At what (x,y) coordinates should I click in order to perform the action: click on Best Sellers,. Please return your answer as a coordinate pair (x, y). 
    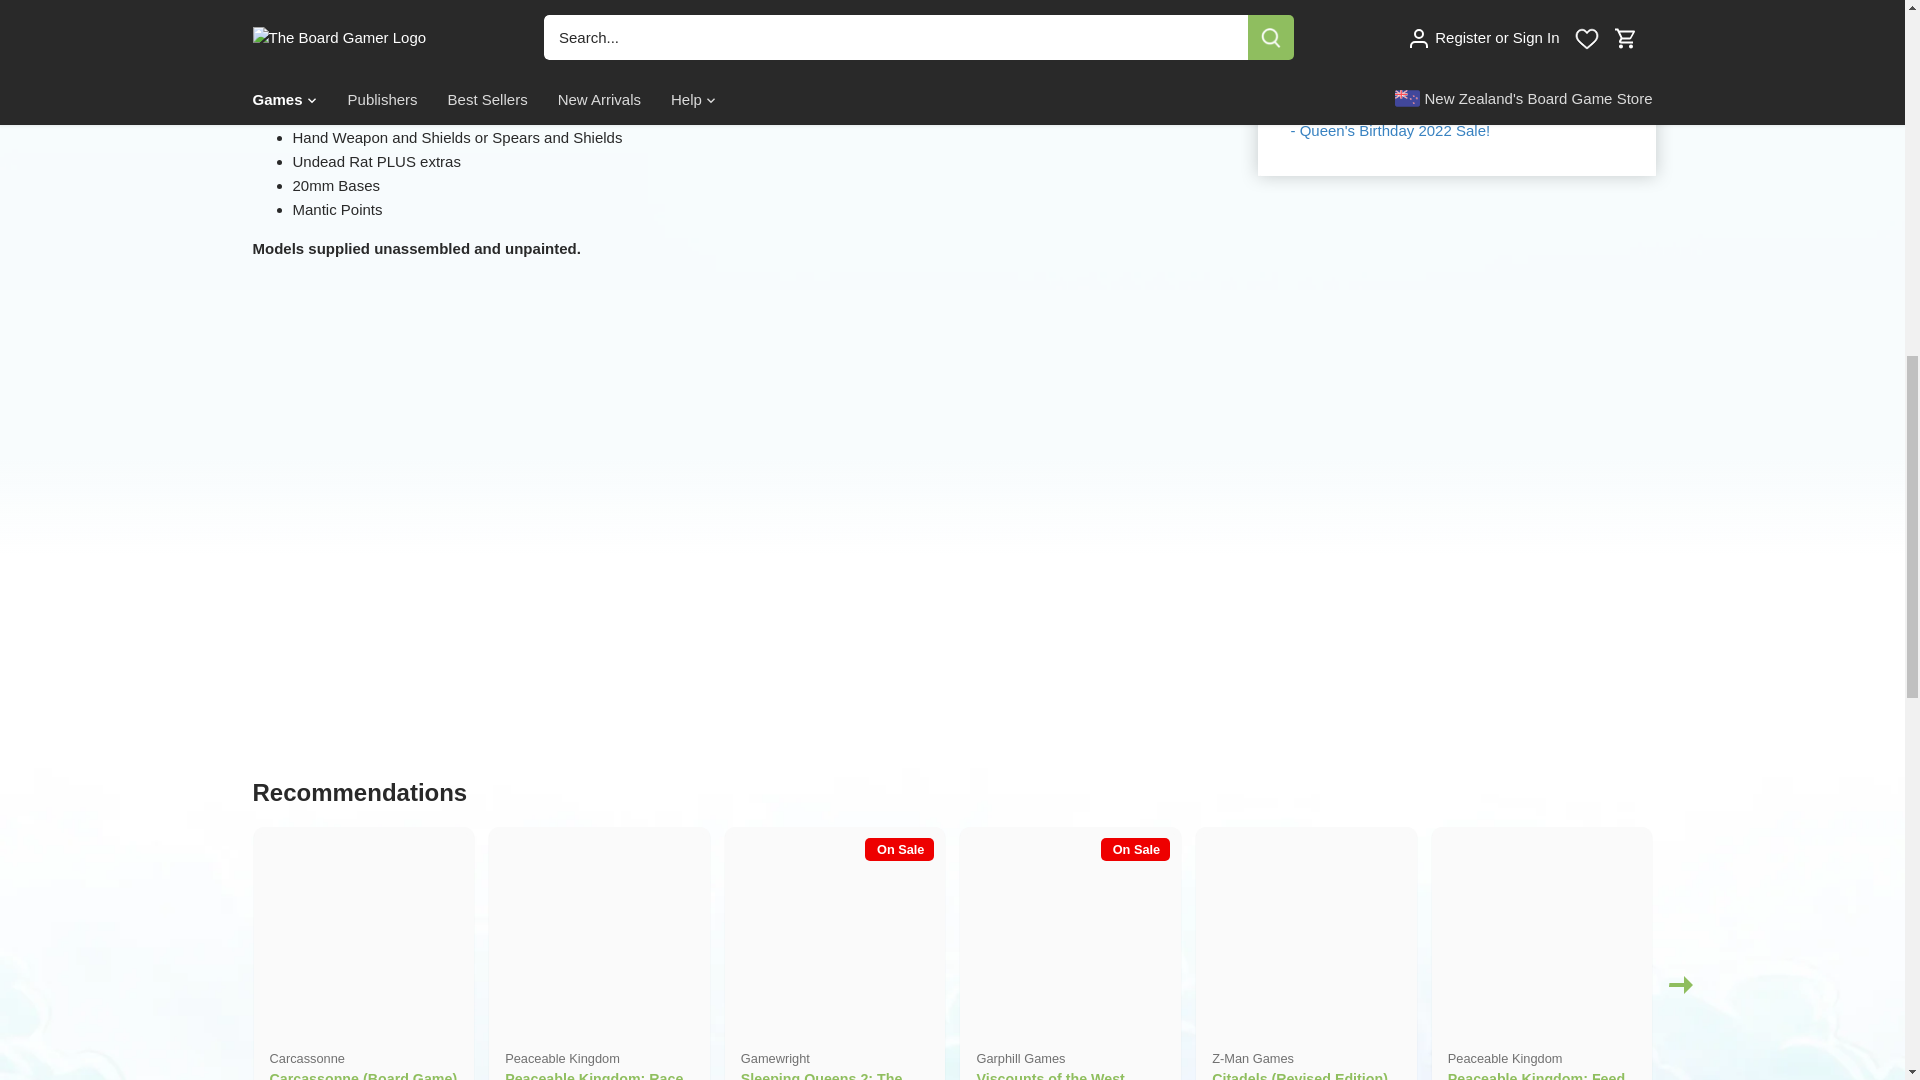
    Looking at the image, I should click on (1497, 82).